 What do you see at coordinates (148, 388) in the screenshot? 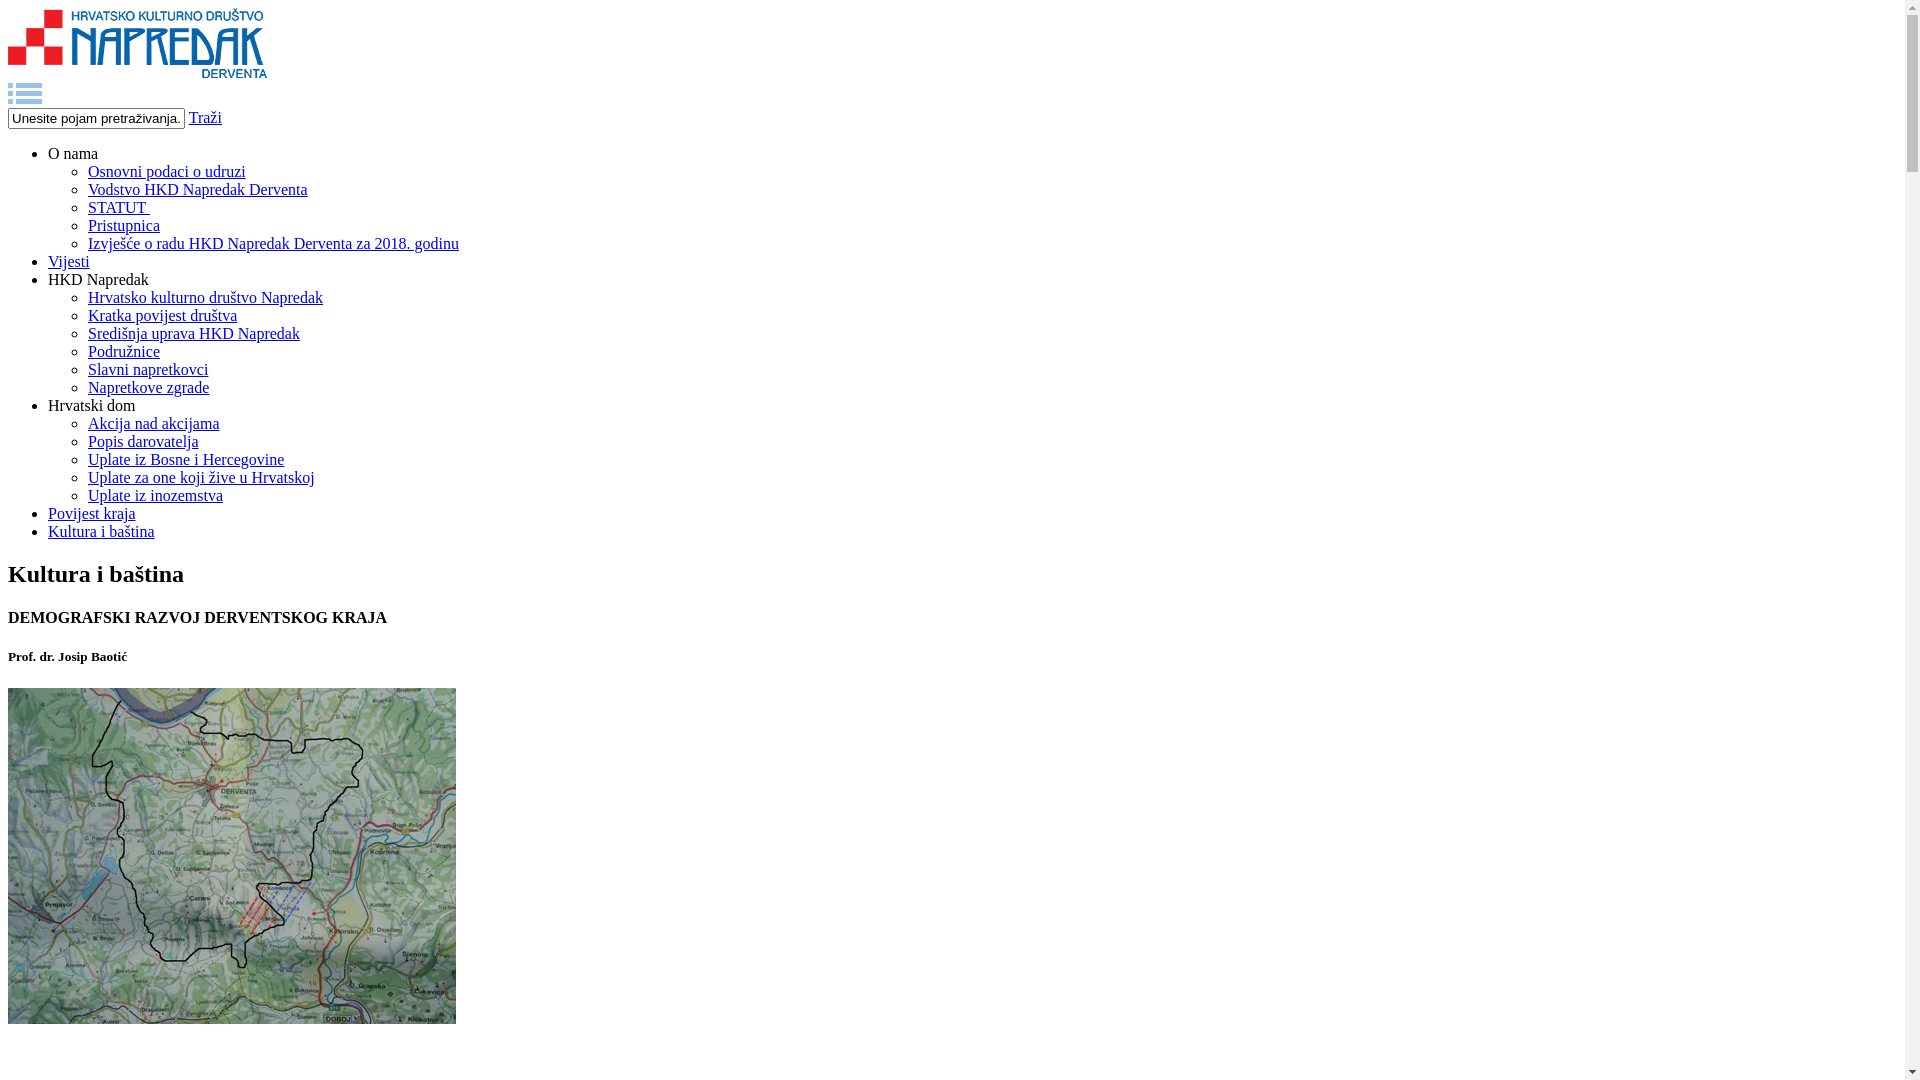
I see `Napretkove zgrade` at bounding box center [148, 388].